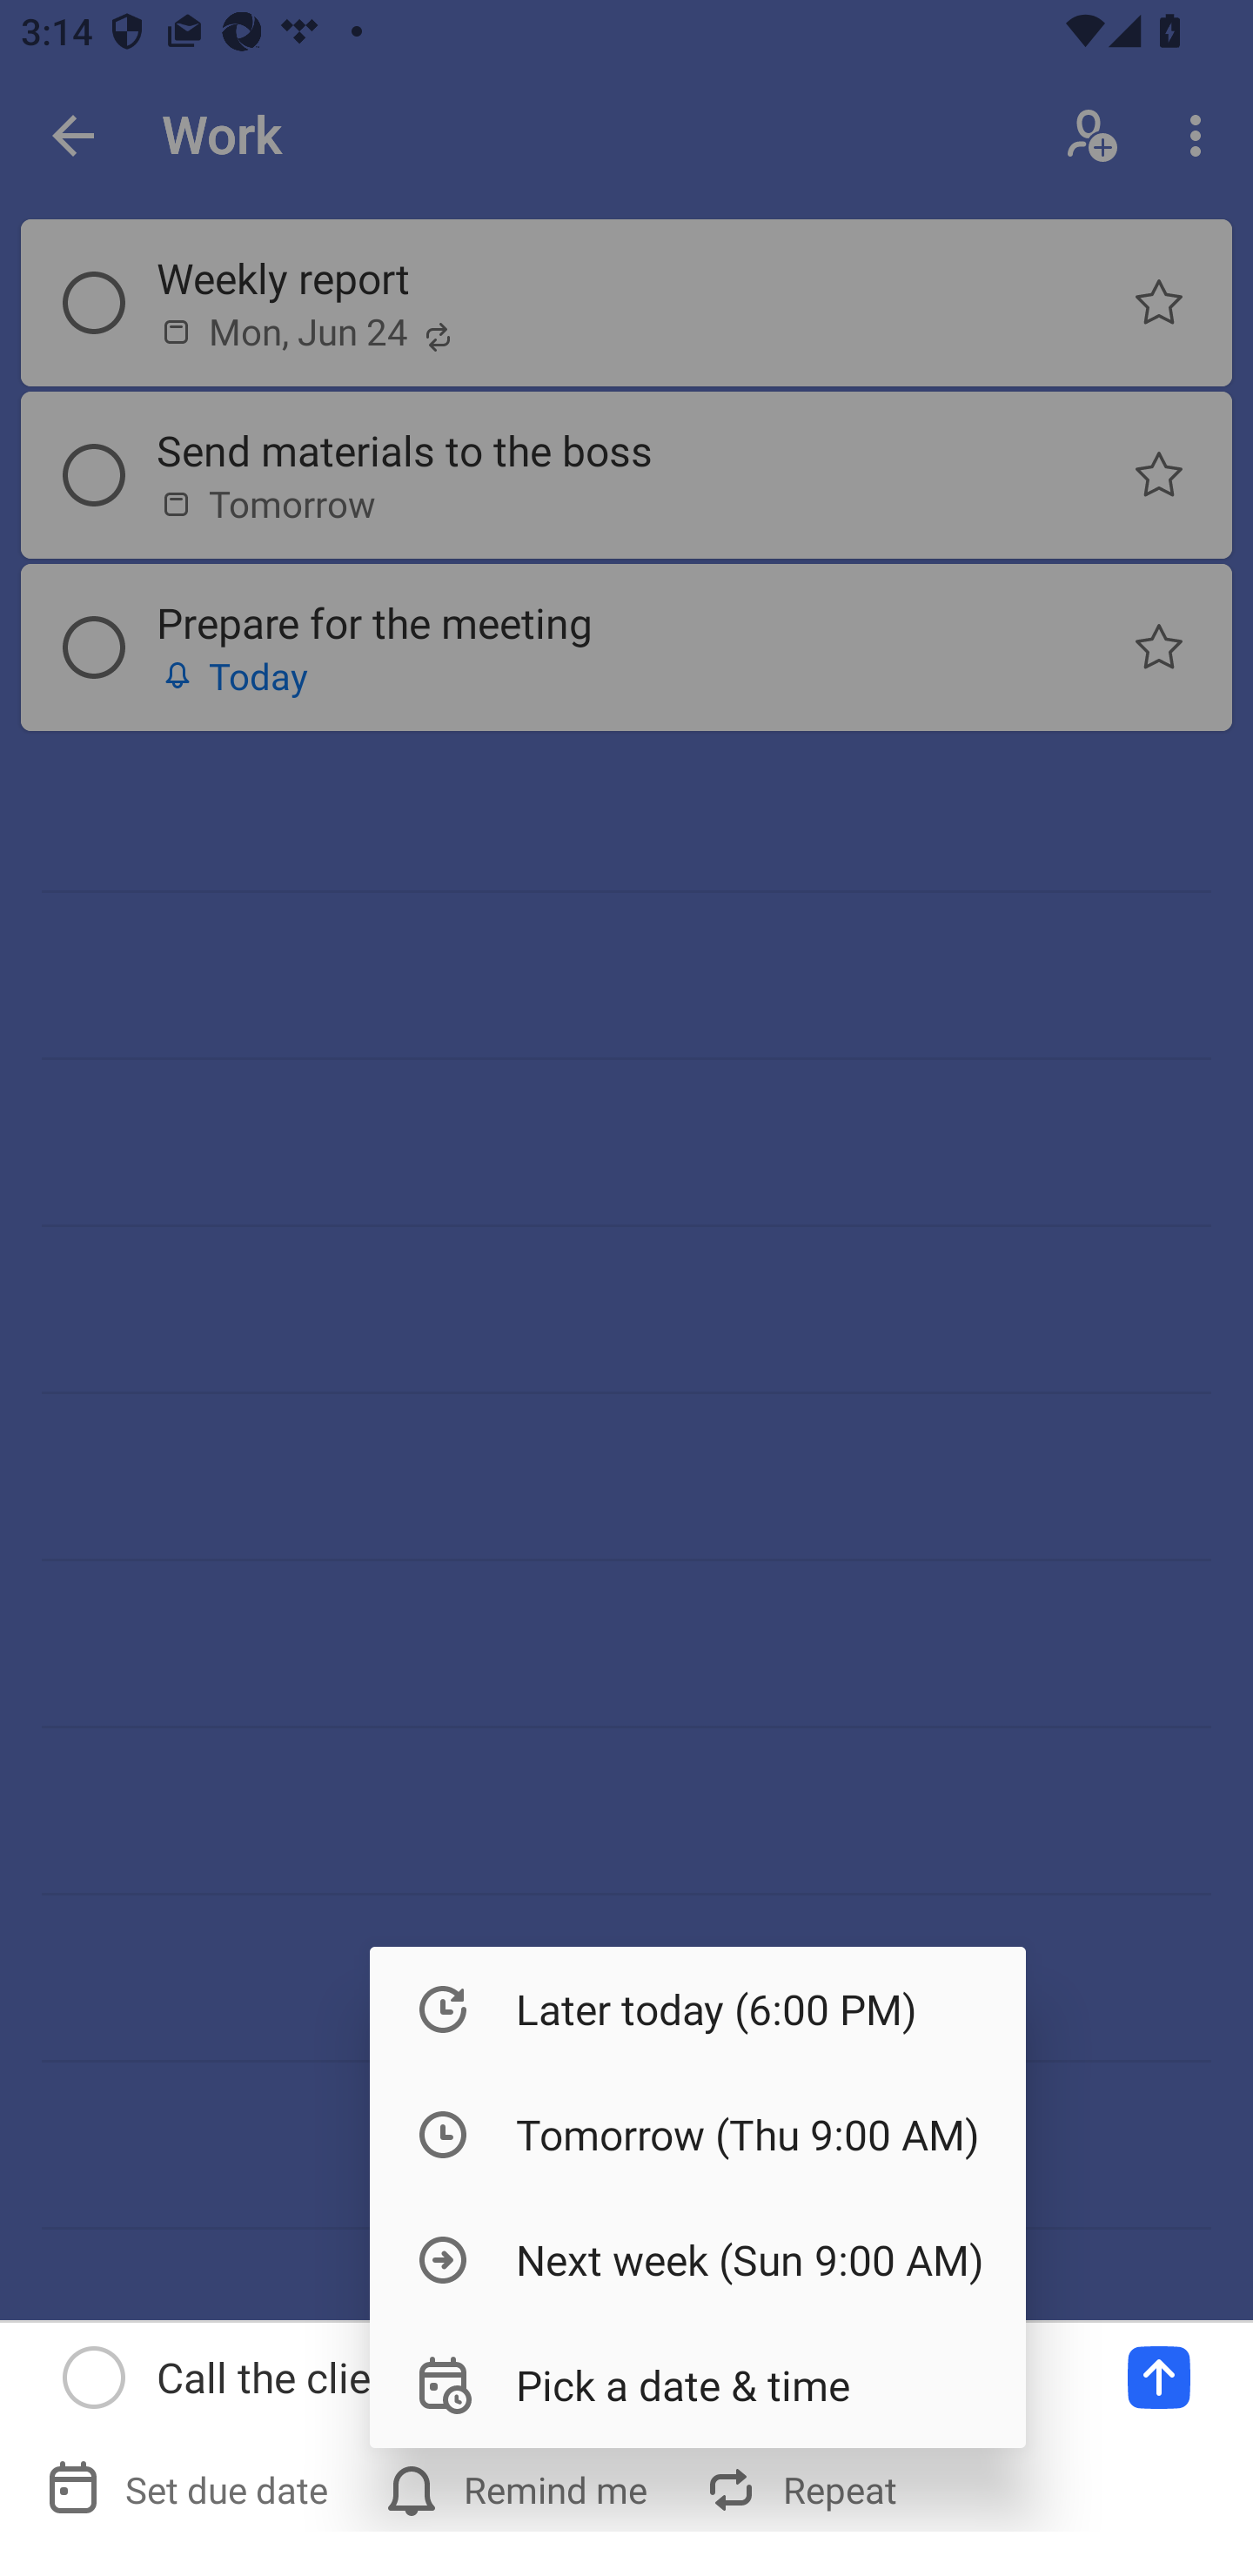 The height and width of the screenshot is (2576, 1253). What do you see at coordinates (698, 2385) in the screenshot?
I see `Pick a date & time4 in 4 Pick a date & time` at bounding box center [698, 2385].